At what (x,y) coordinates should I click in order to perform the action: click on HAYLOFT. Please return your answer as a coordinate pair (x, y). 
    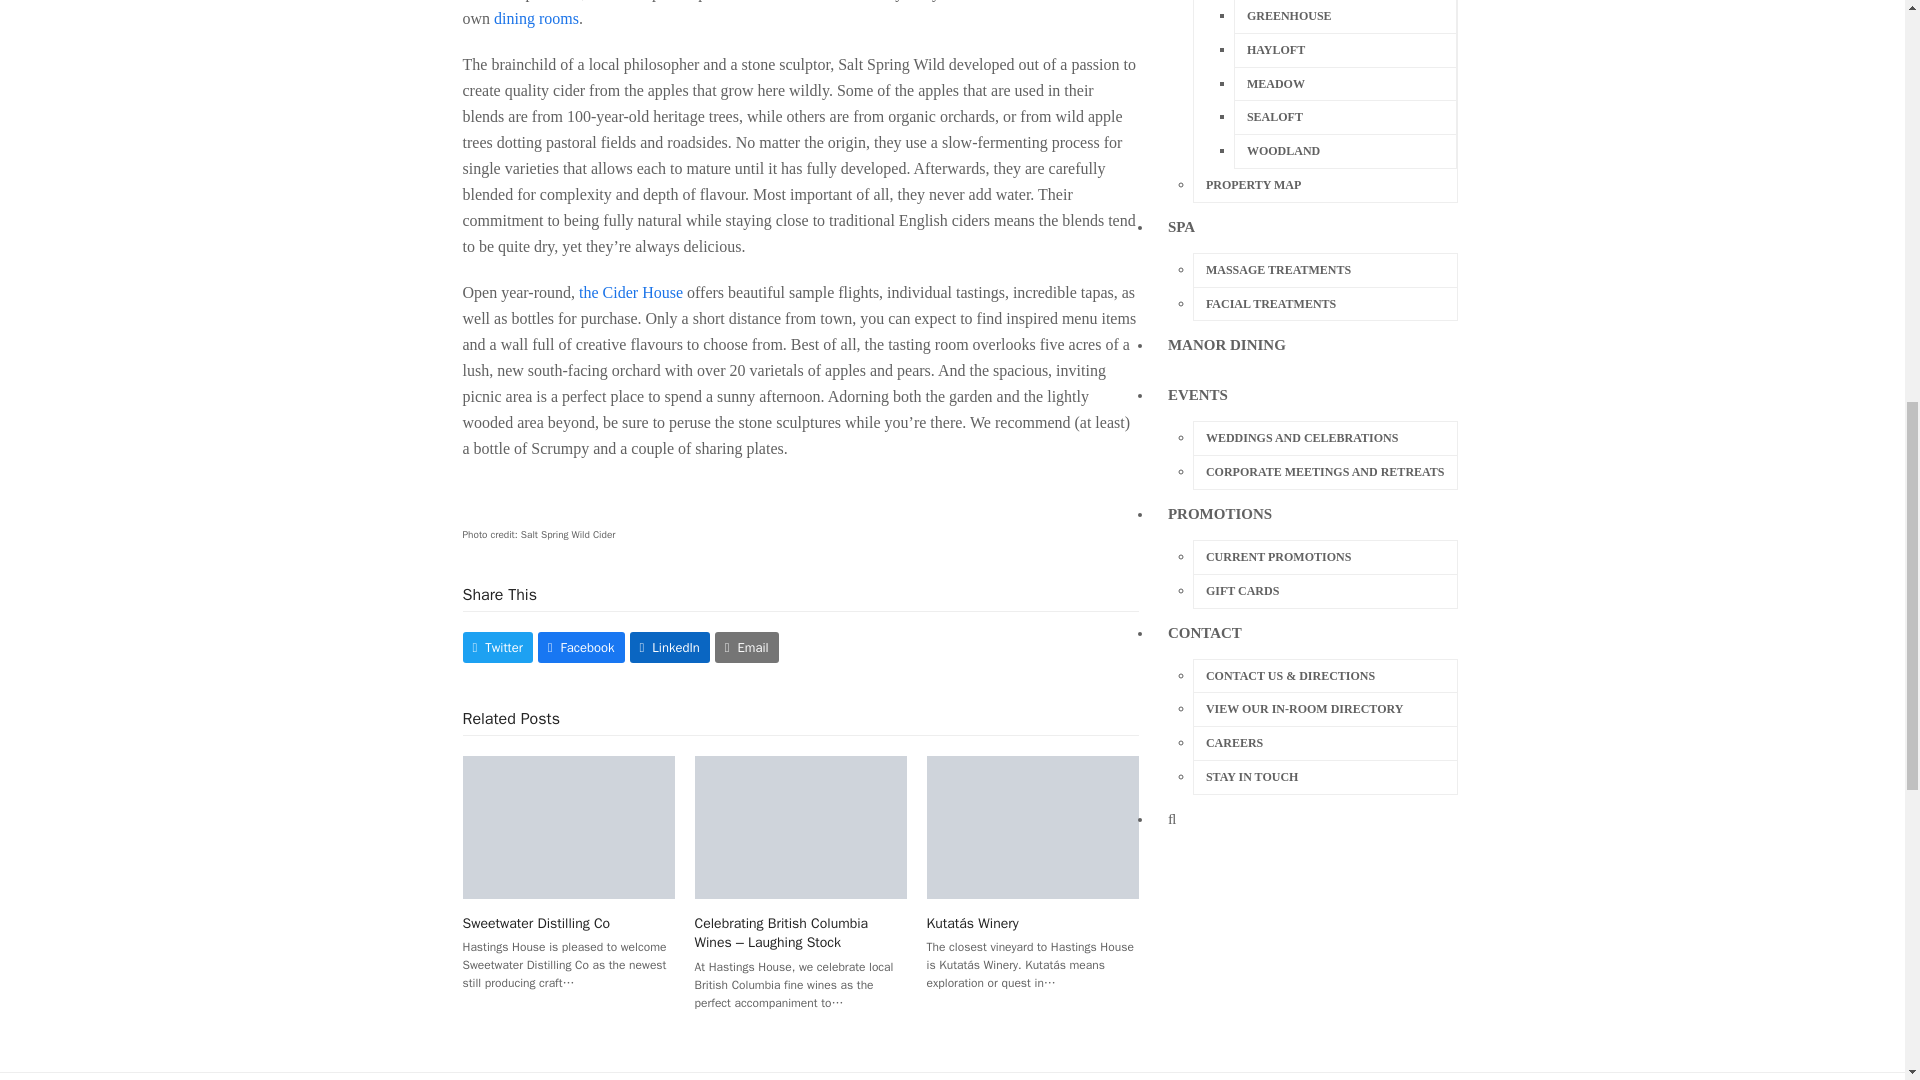
    Looking at the image, I should click on (1344, 50).